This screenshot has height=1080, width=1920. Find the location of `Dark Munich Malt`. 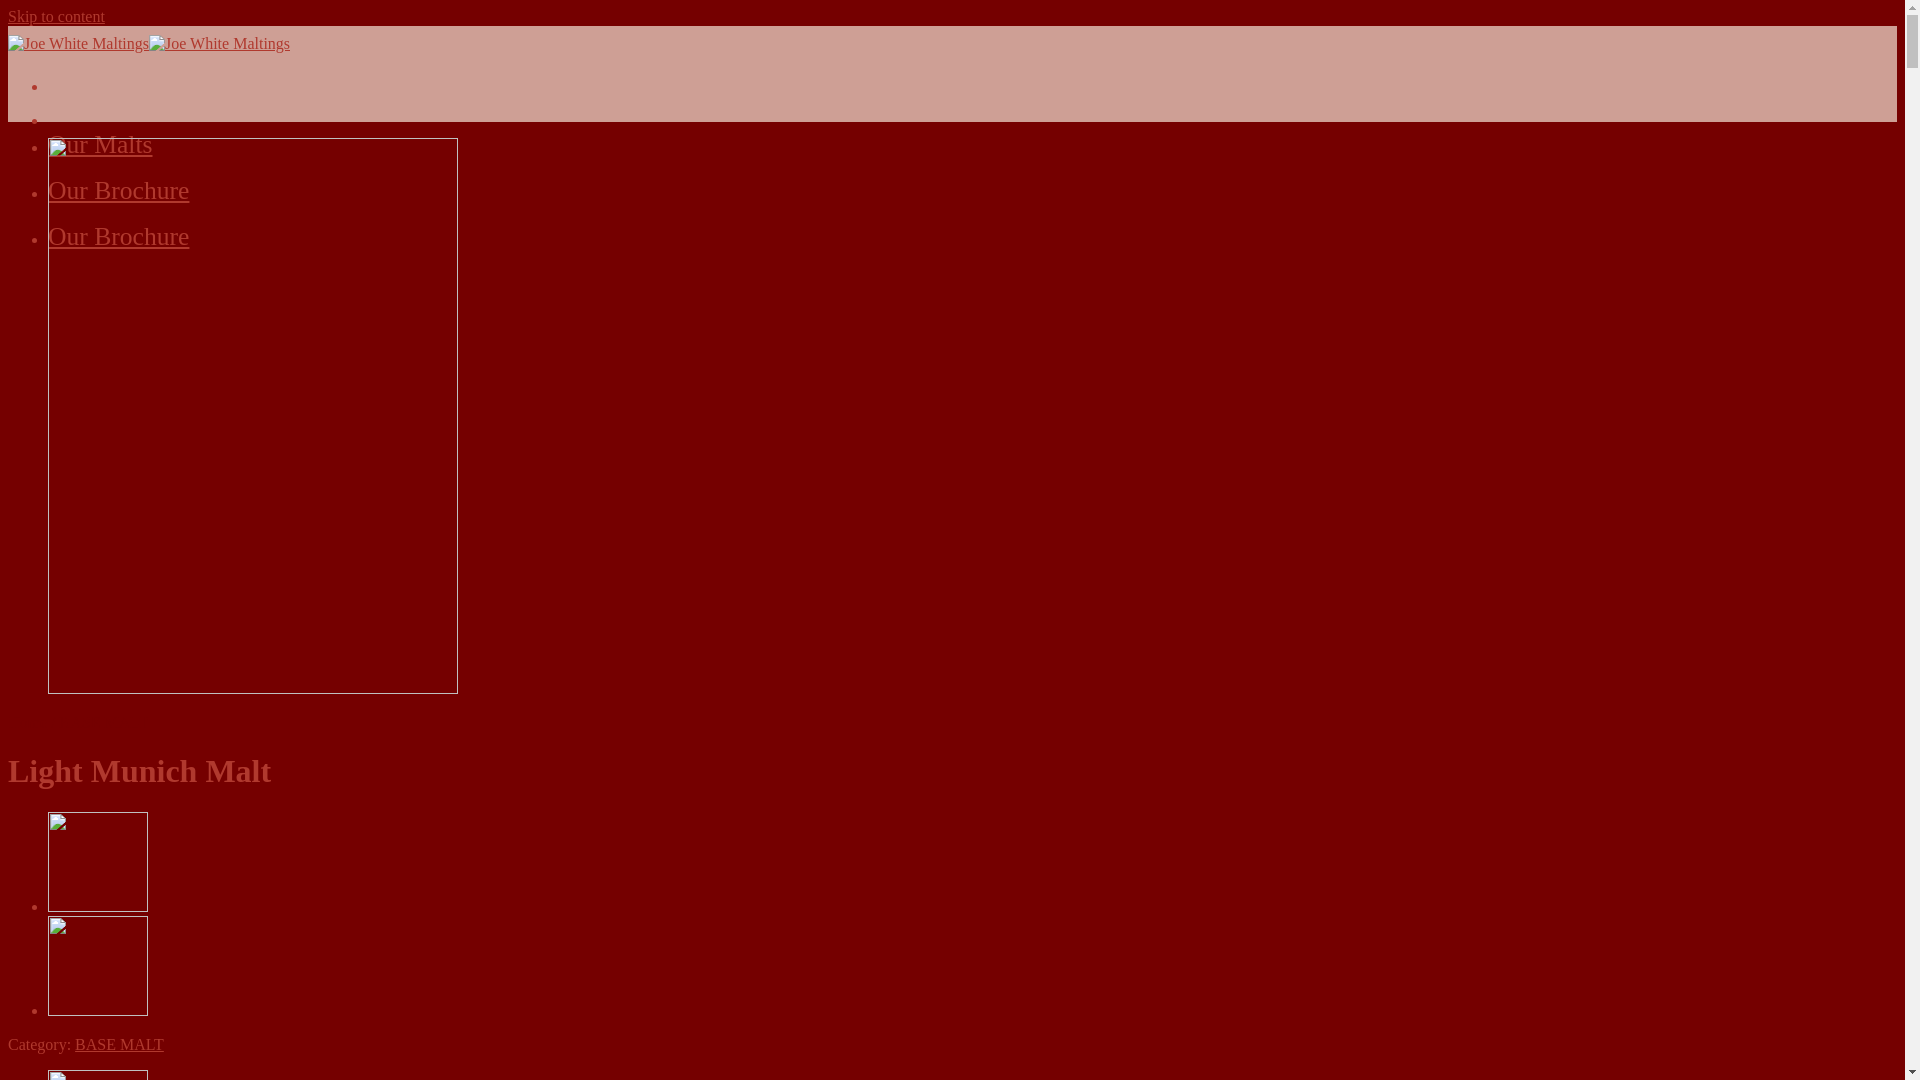

Dark Munich Malt is located at coordinates (98, 906).